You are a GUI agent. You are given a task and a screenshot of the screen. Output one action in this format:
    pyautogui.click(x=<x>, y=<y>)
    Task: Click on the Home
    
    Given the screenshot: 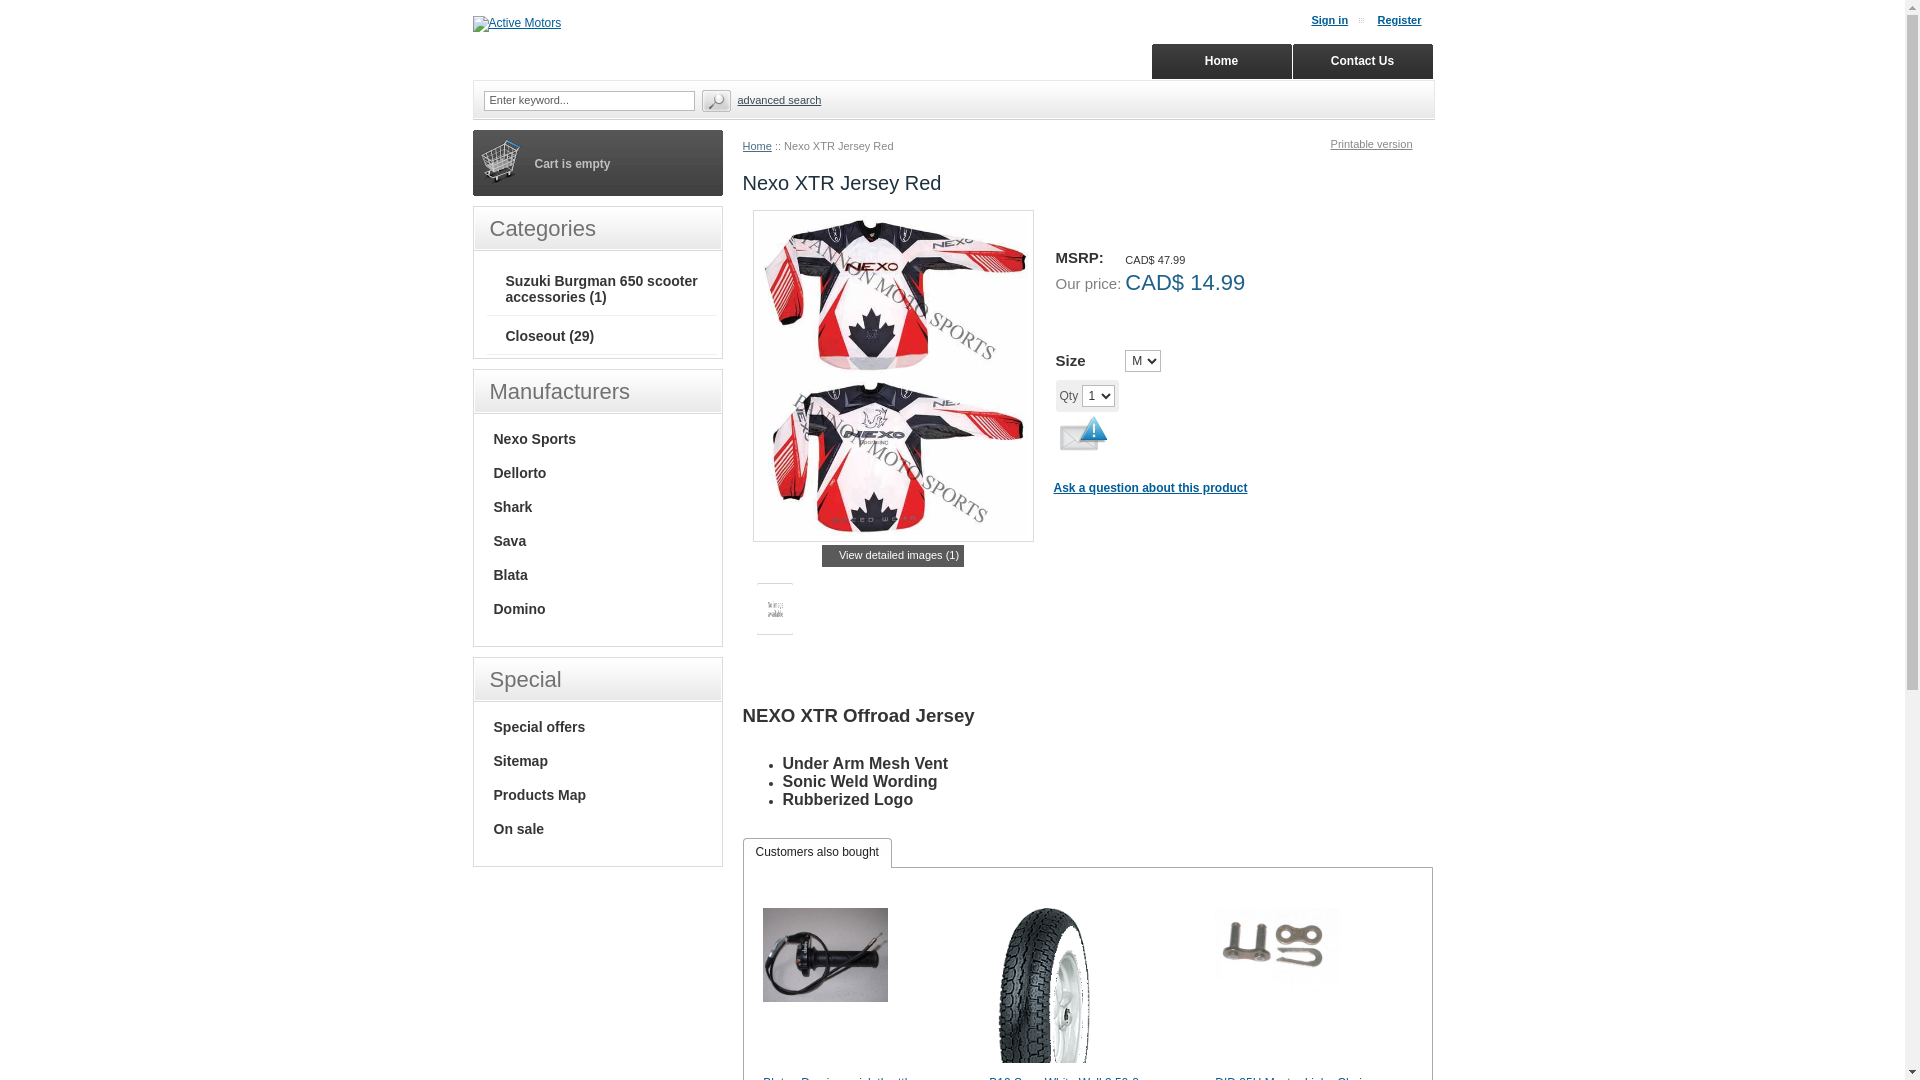 What is the action you would take?
    pyautogui.click(x=756, y=146)
    